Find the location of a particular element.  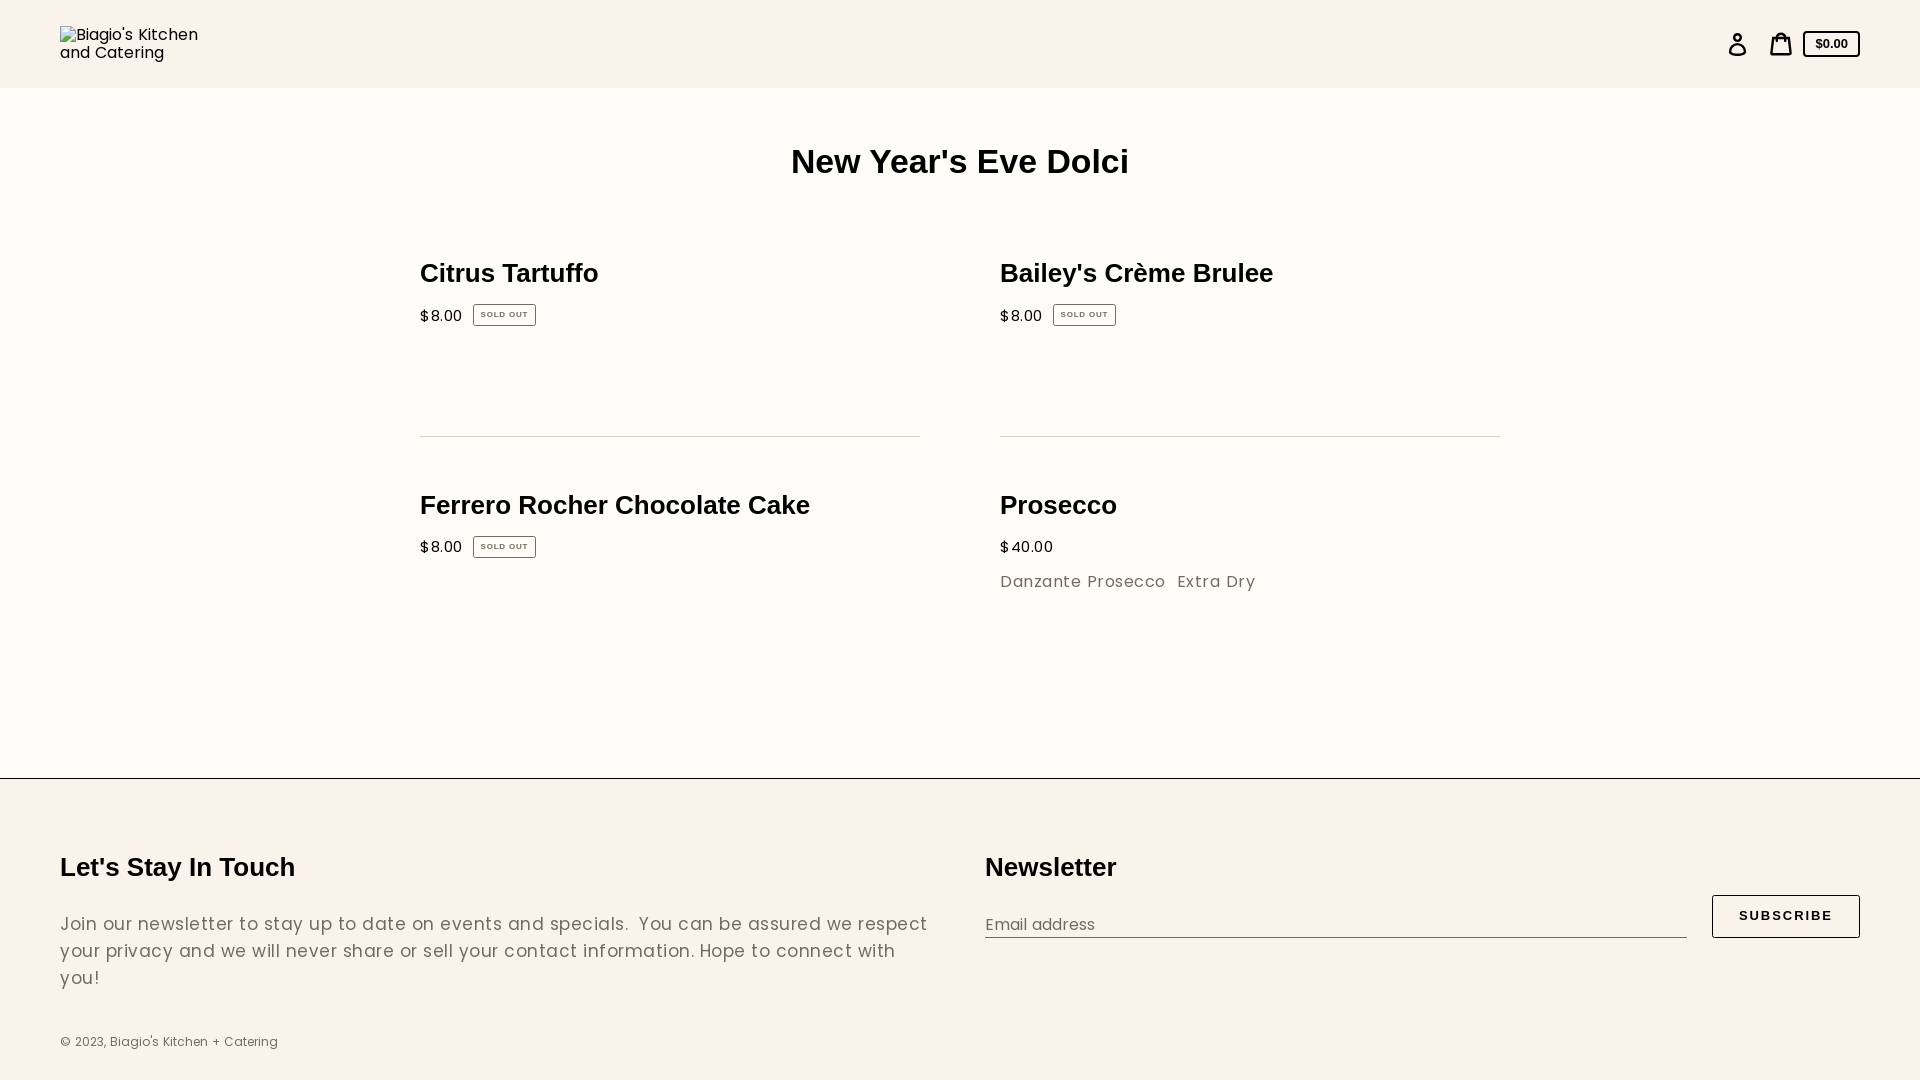

Cart is located at coordinates (1781, 44).